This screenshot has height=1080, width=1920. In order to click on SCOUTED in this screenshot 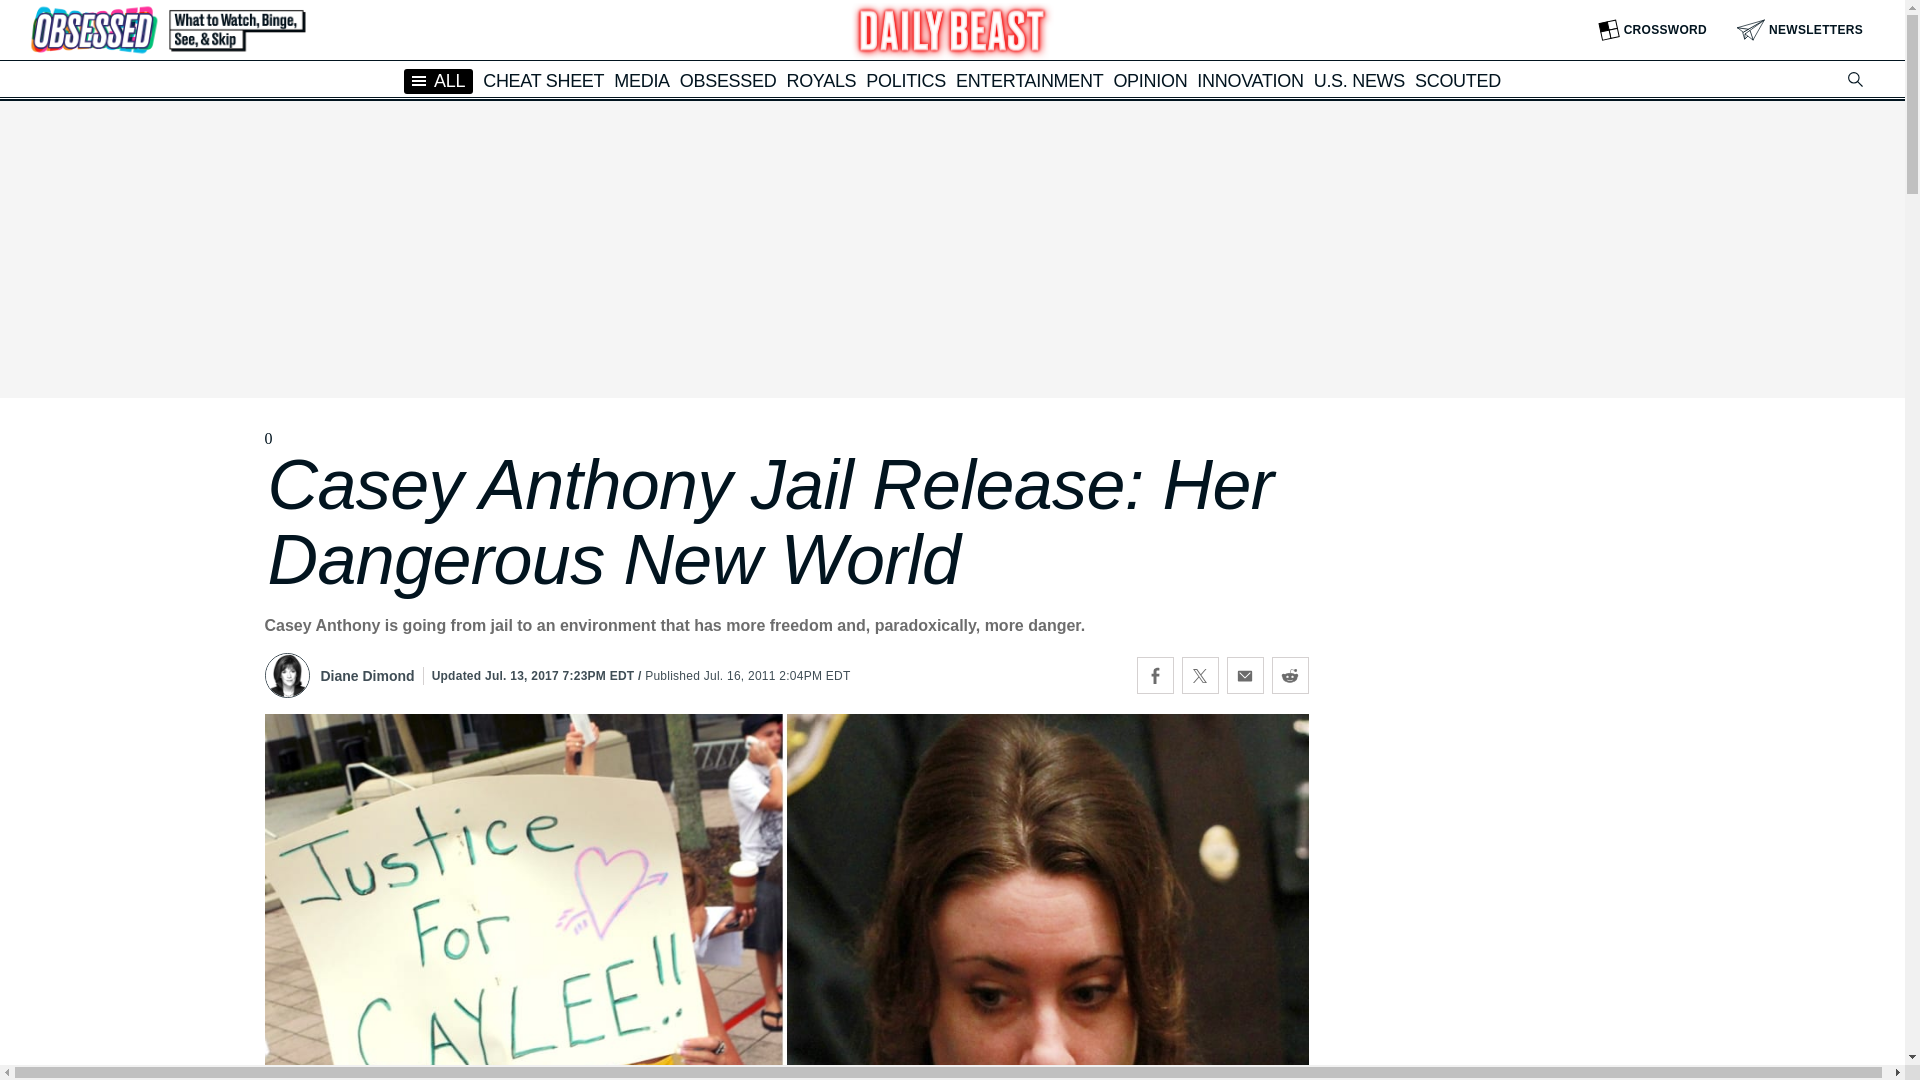, I will do `click(1458, 80)`.